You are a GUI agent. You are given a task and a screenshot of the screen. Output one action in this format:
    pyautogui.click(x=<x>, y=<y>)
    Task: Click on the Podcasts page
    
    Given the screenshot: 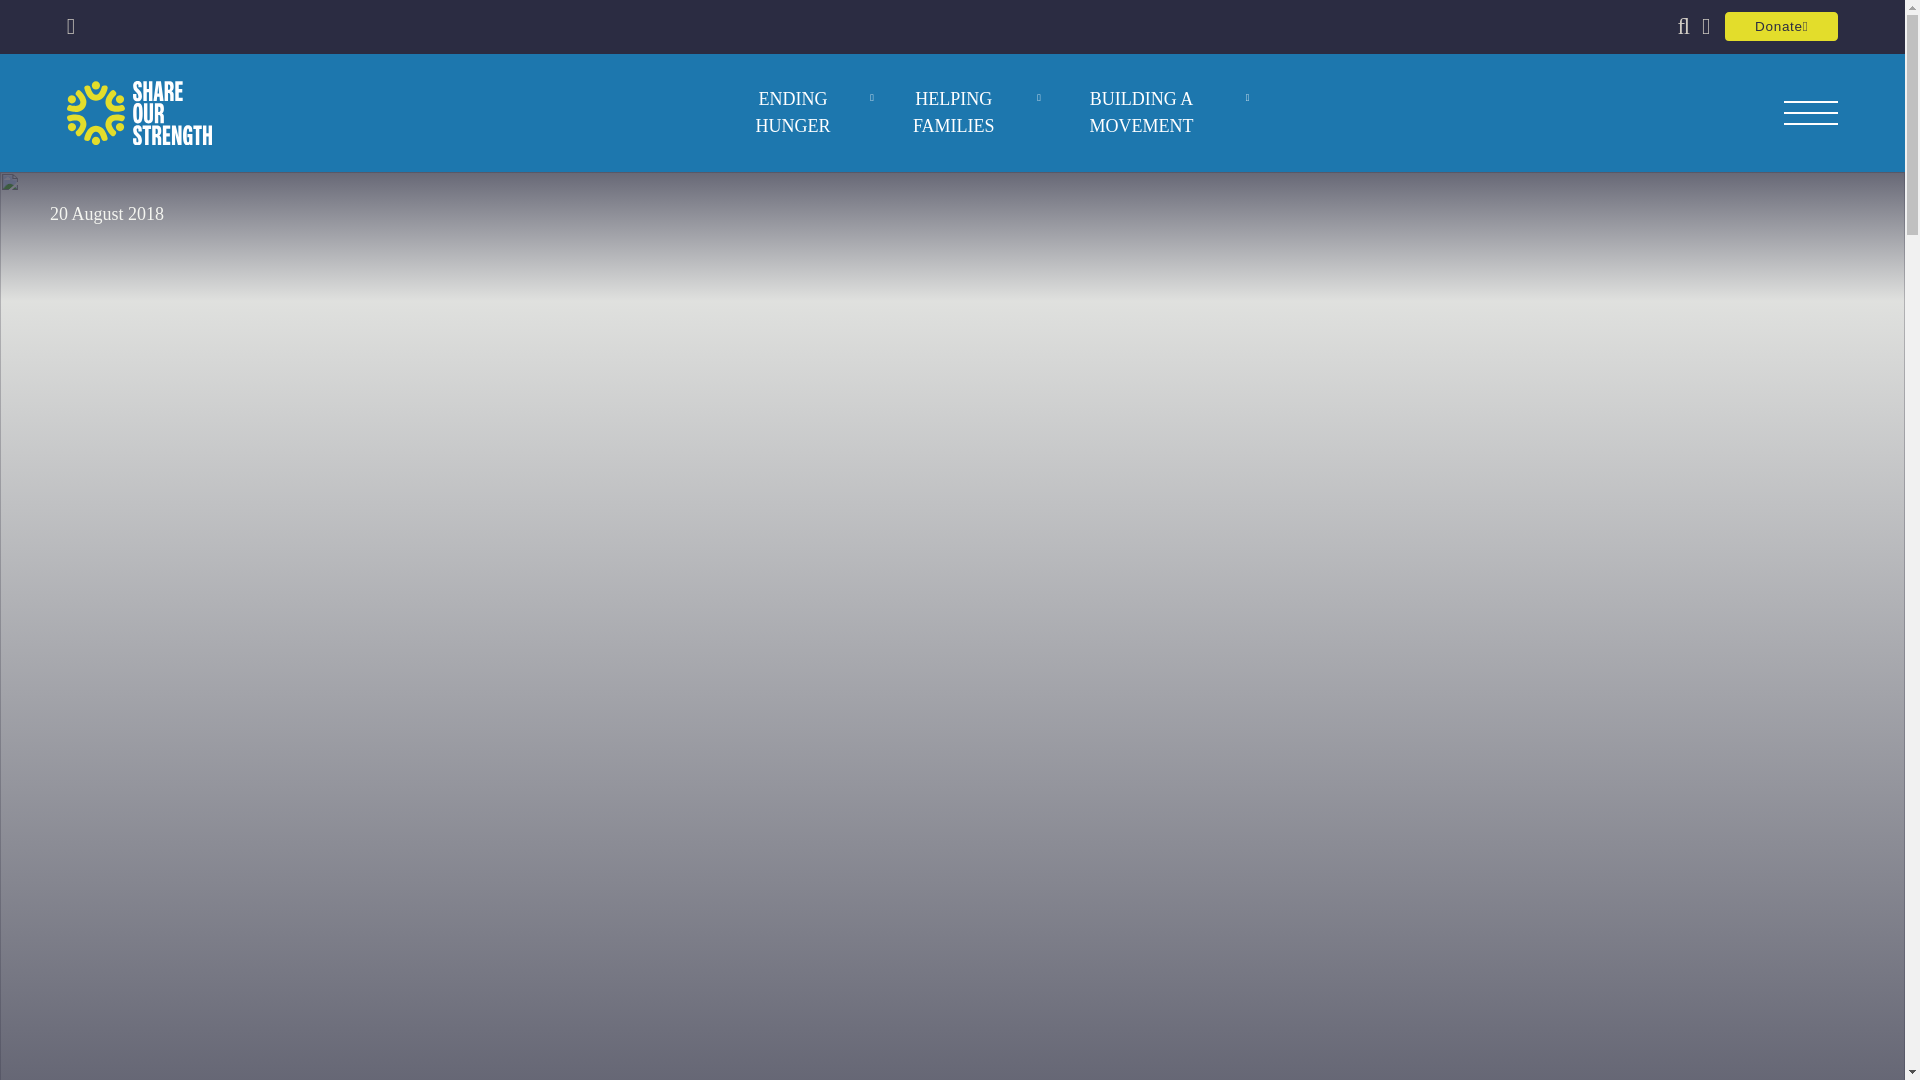 What is the action you would take?
    pyautogui.click(x=1706, y=26)
    